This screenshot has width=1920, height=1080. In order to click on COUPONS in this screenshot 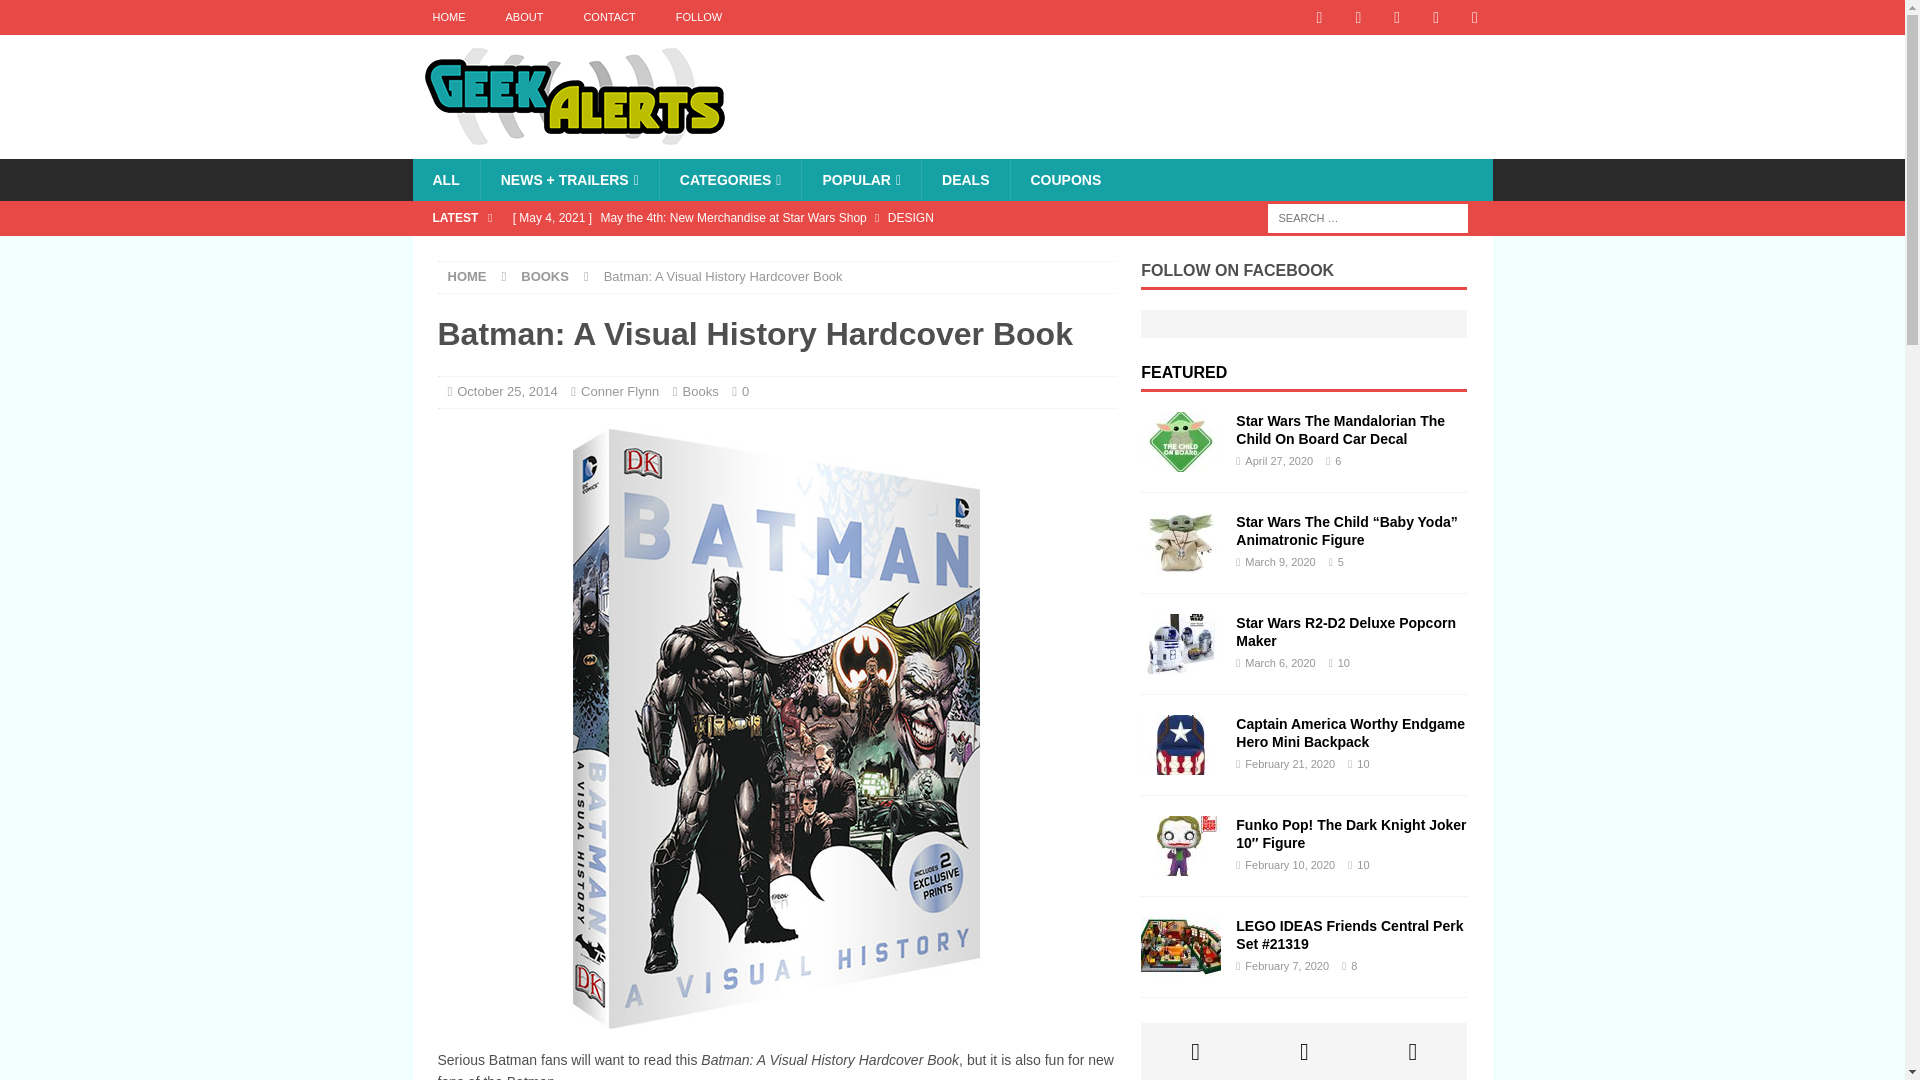, I will do `click(1065, 179)`.